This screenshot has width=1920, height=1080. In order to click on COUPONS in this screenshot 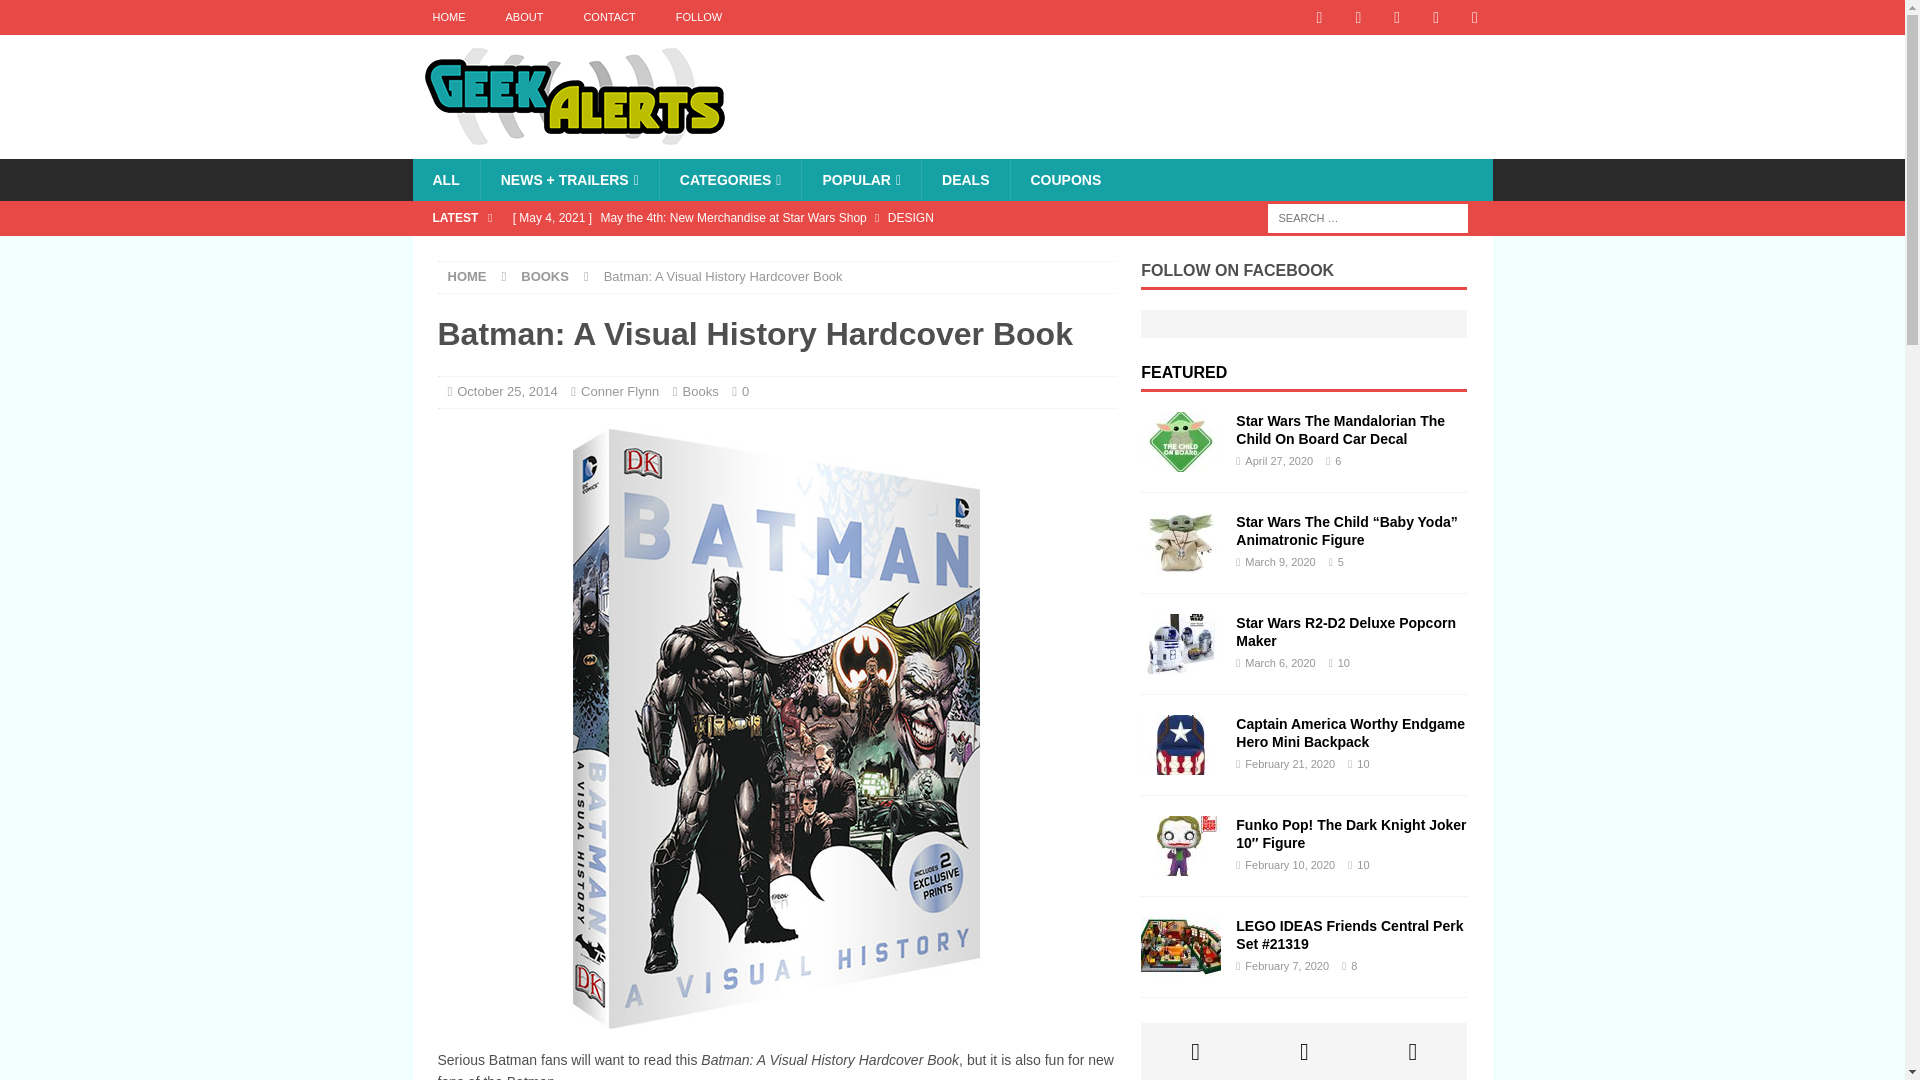, I will do `click(1065, 179)`.